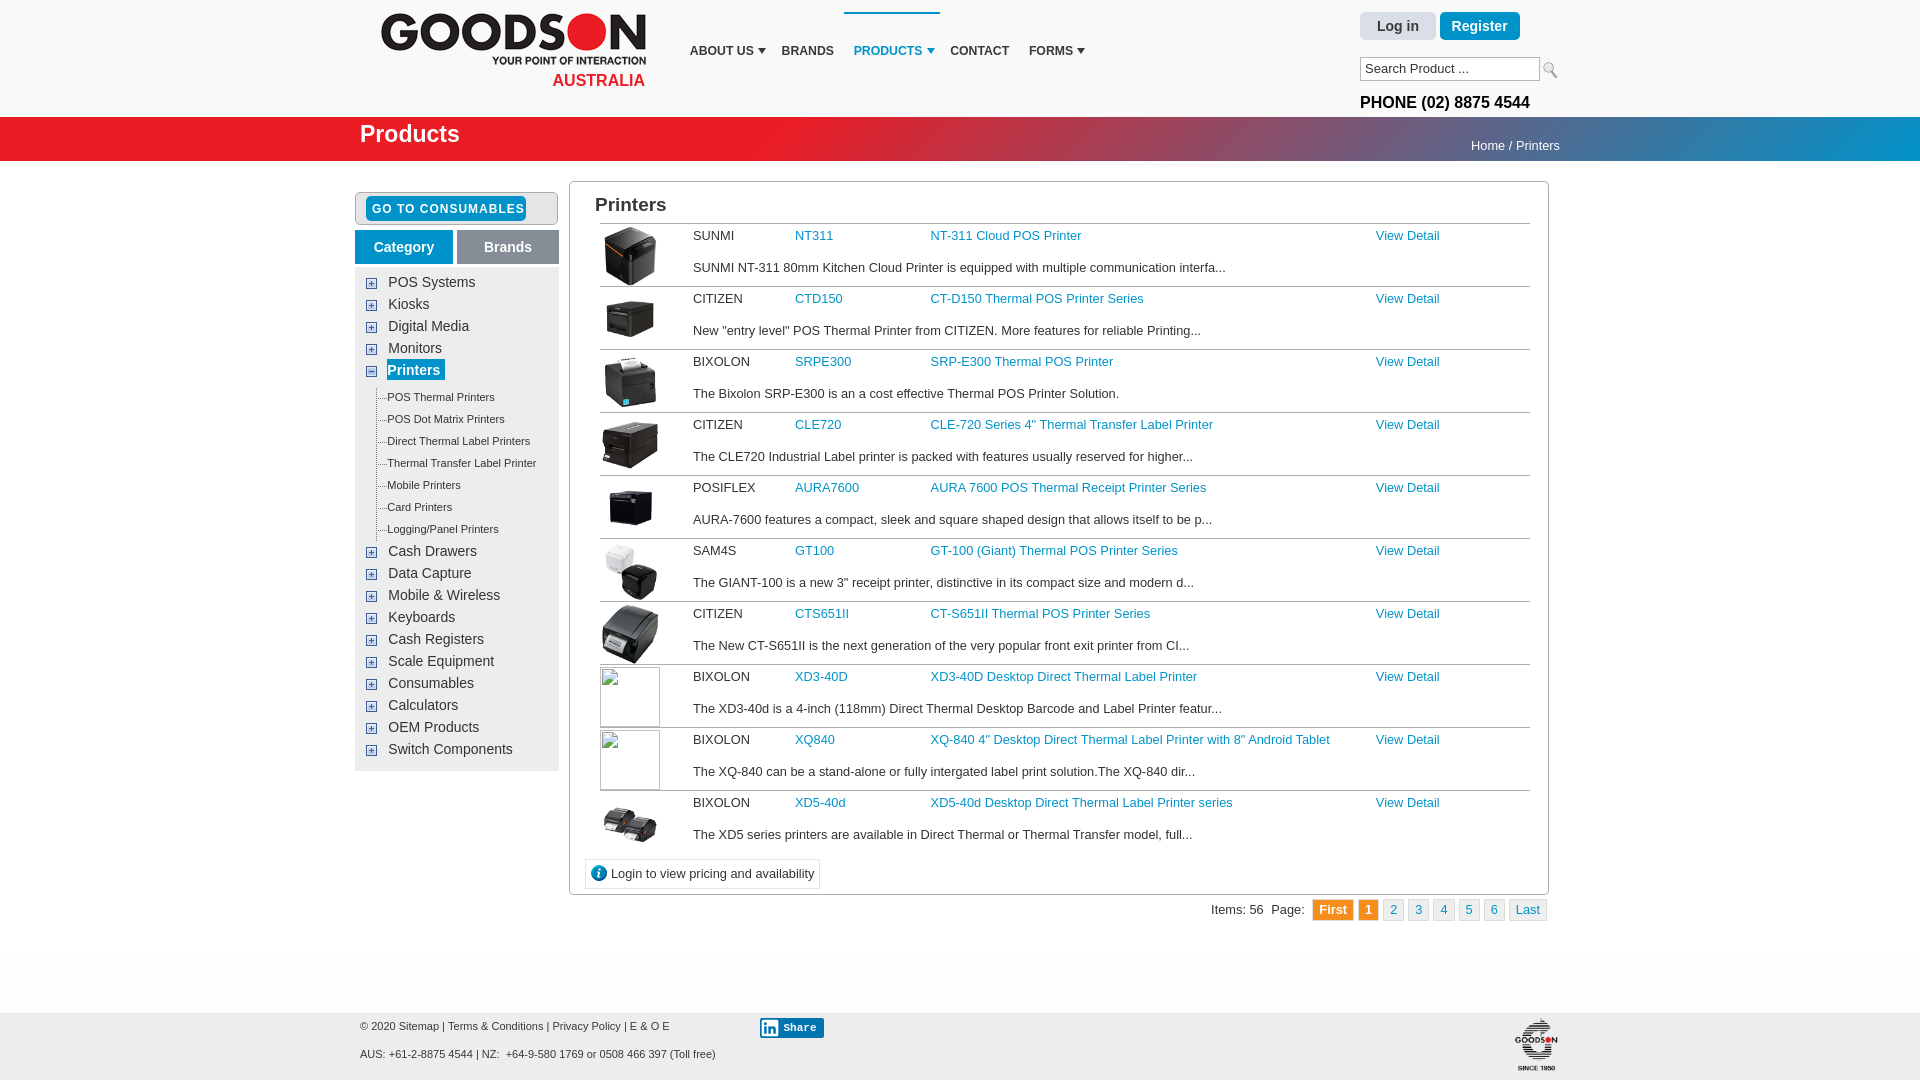 The image size is (1920, 1080). What do you see at coordinates (820, 802) in the screenshot?
I see `XD5-40d` at bounding box center [820, 802].